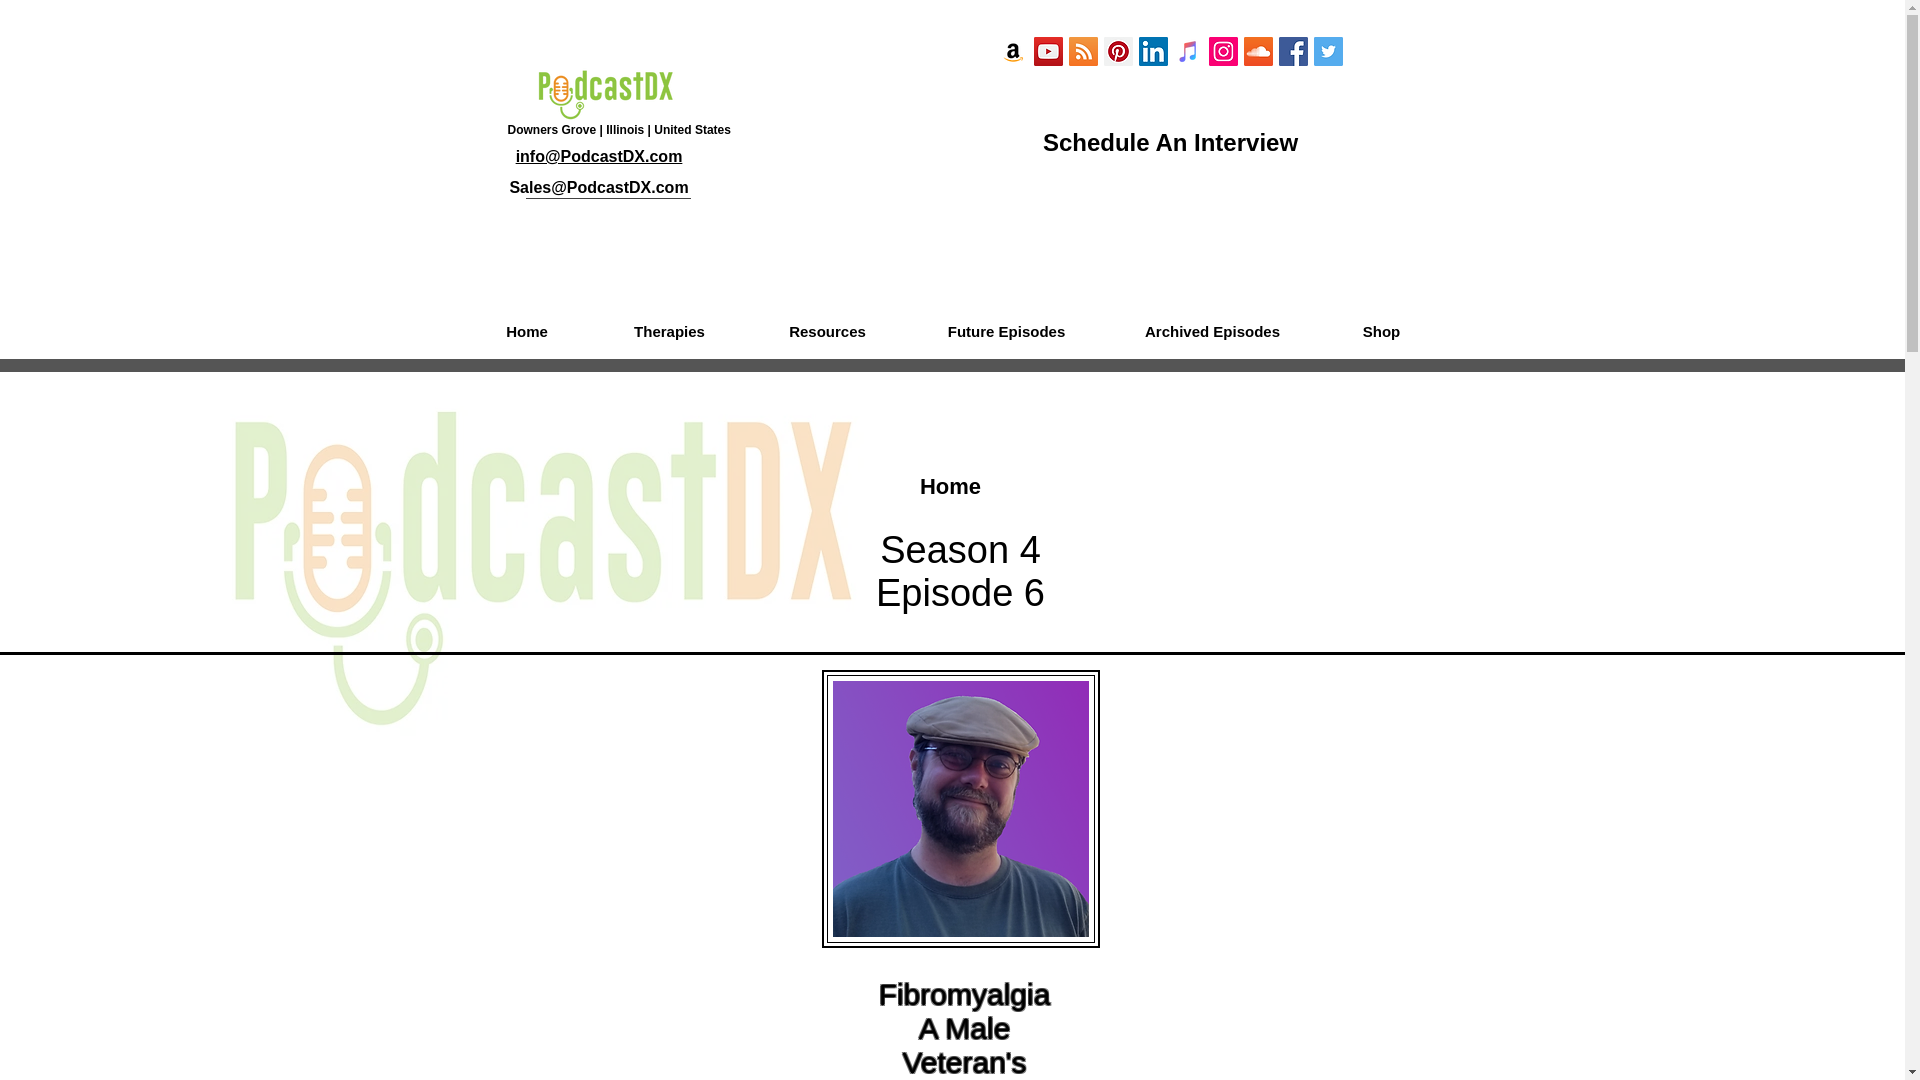 The width and height of the screenshot is (1920, 1080). Describe the element at coordinates (826, 332) in the screenshot. I see `Resources` at that location.